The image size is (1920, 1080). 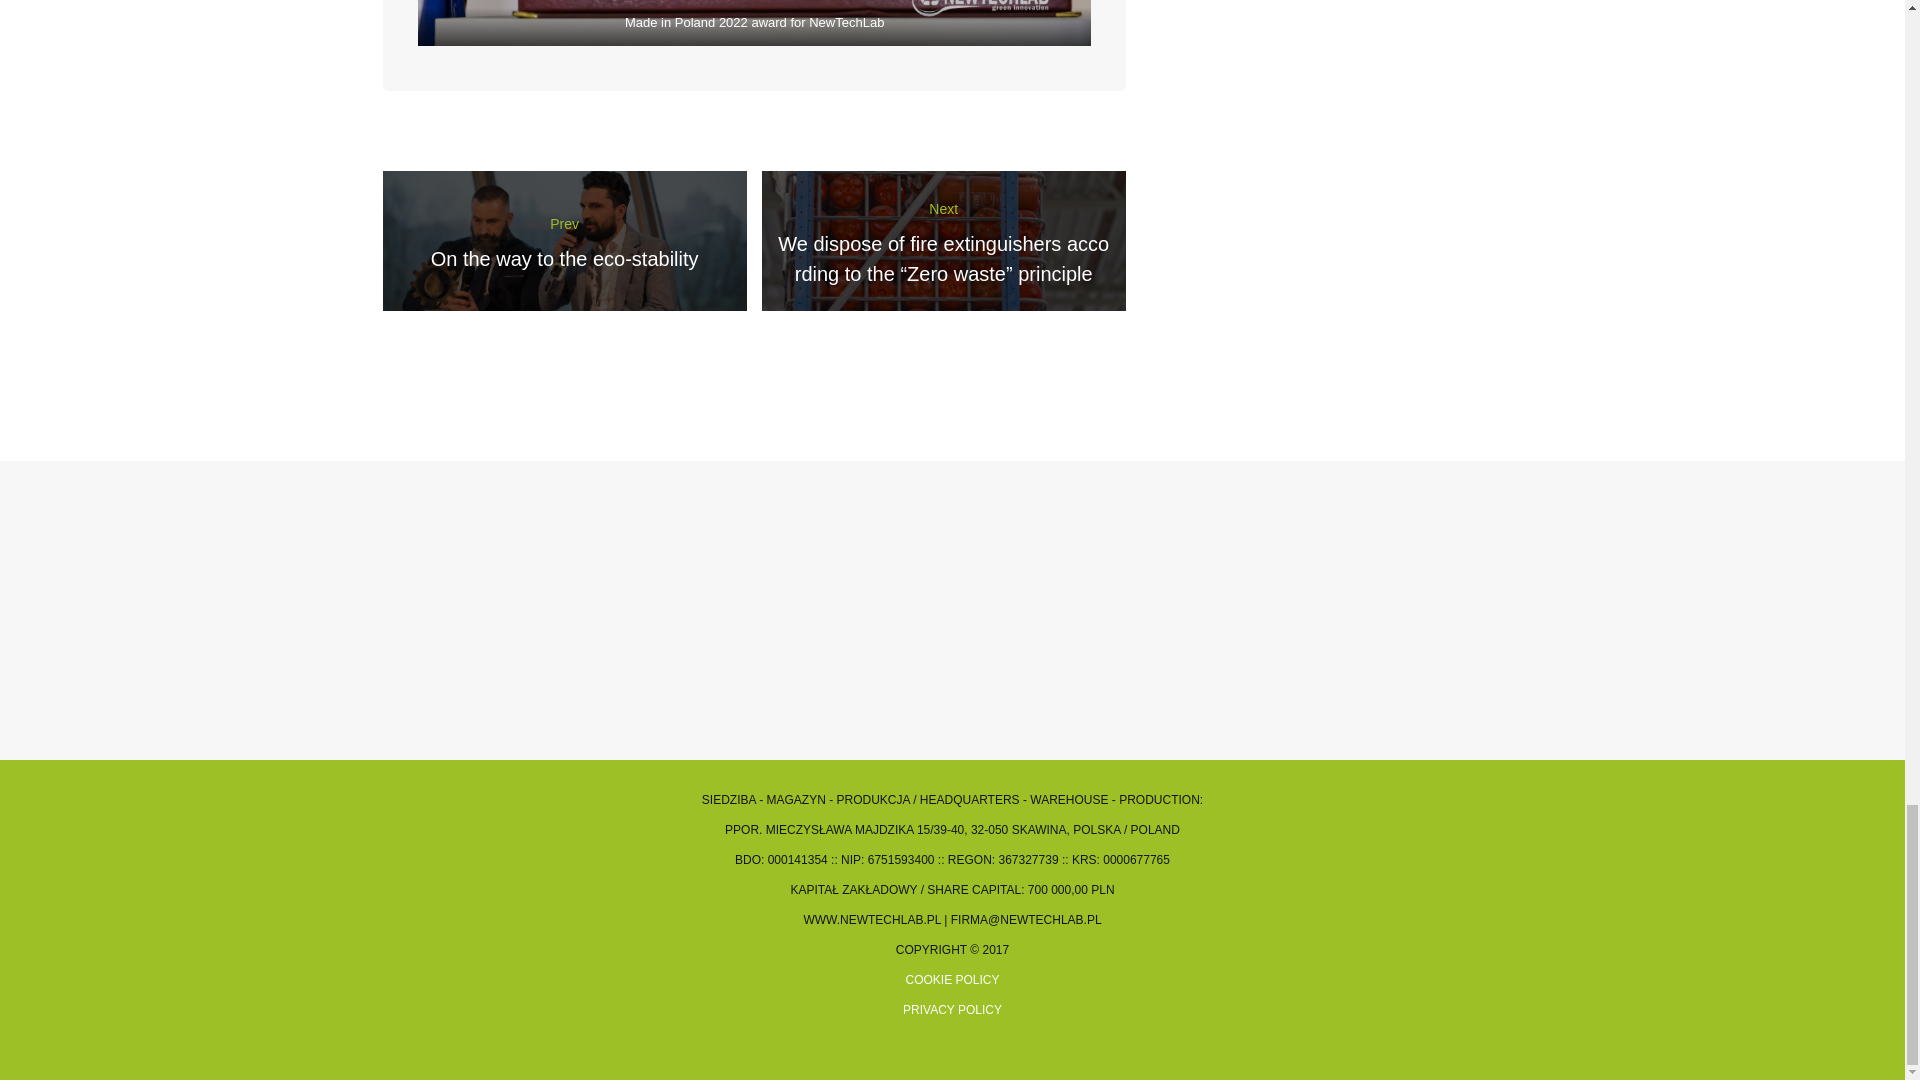 I want to click on COOKIE POLICY, so click(x=952, y=1010).